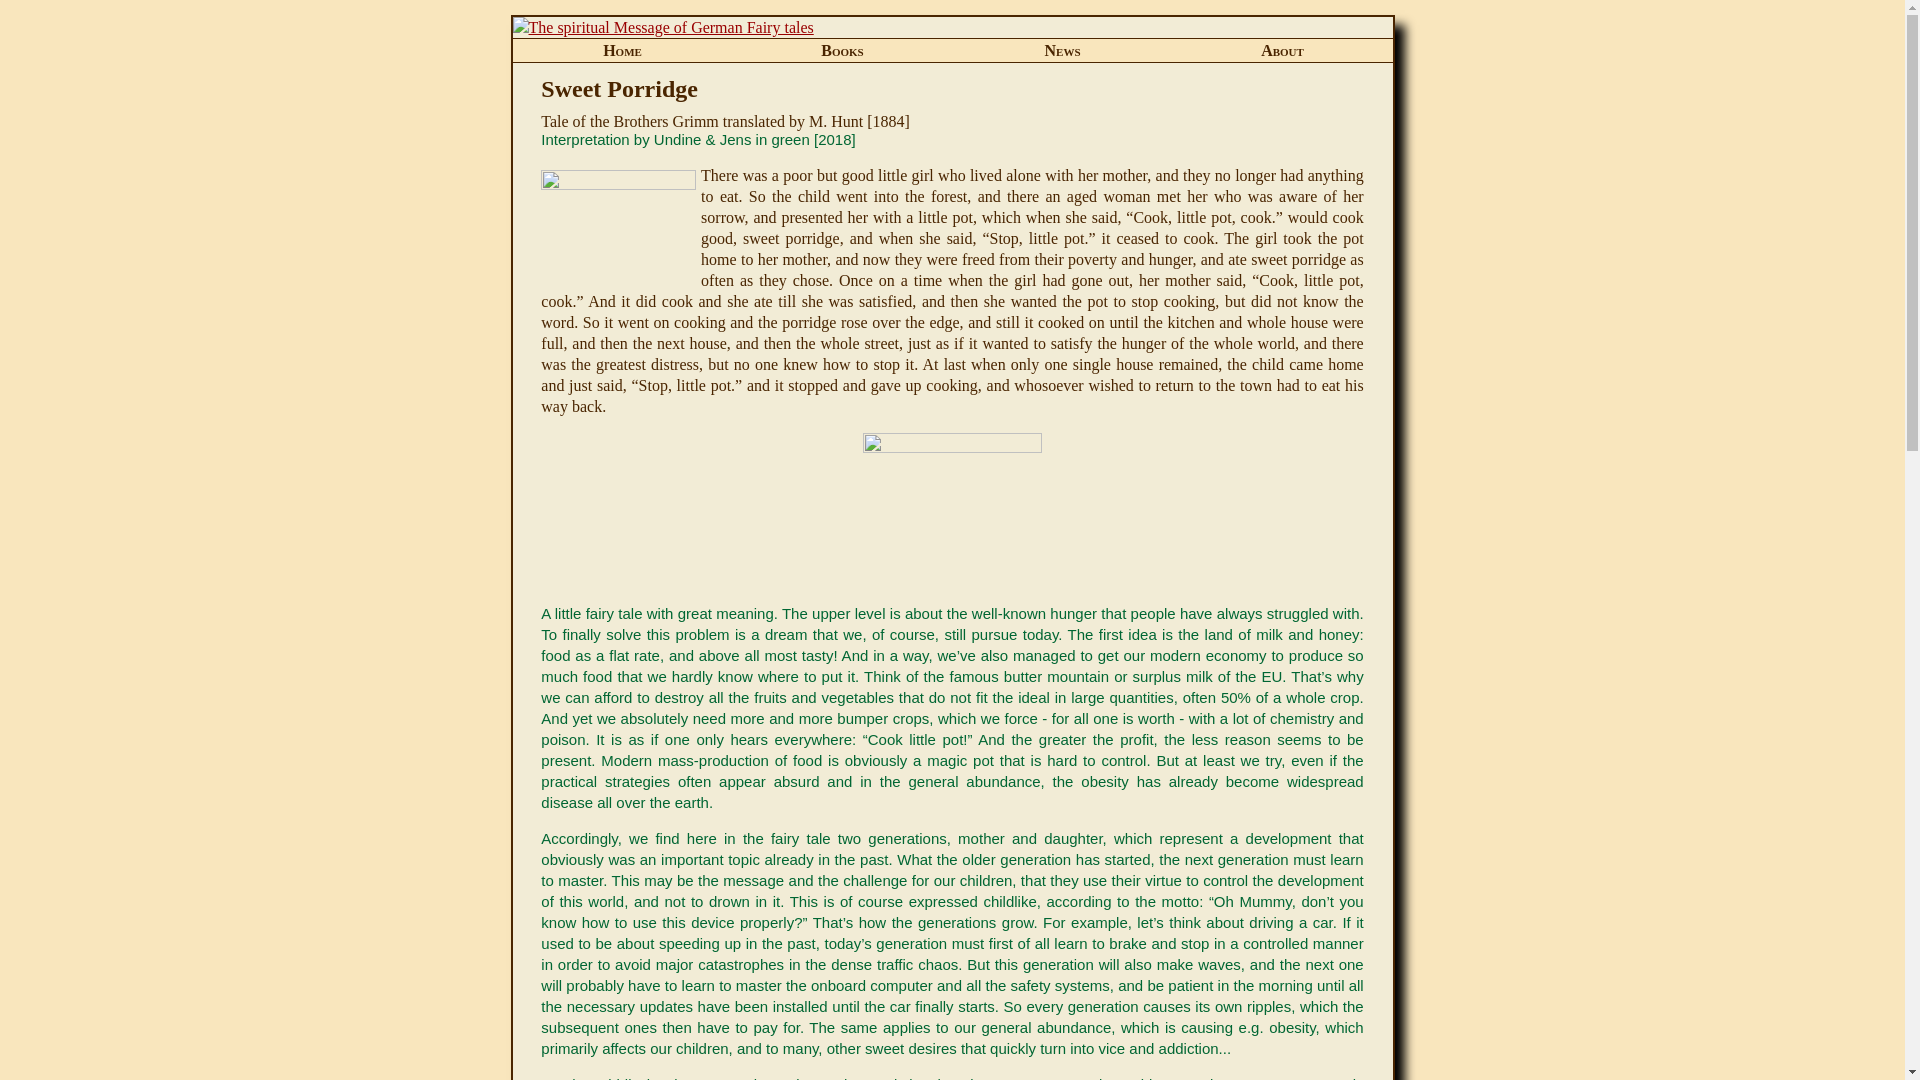  I want to click on Home, so click(622, 50).